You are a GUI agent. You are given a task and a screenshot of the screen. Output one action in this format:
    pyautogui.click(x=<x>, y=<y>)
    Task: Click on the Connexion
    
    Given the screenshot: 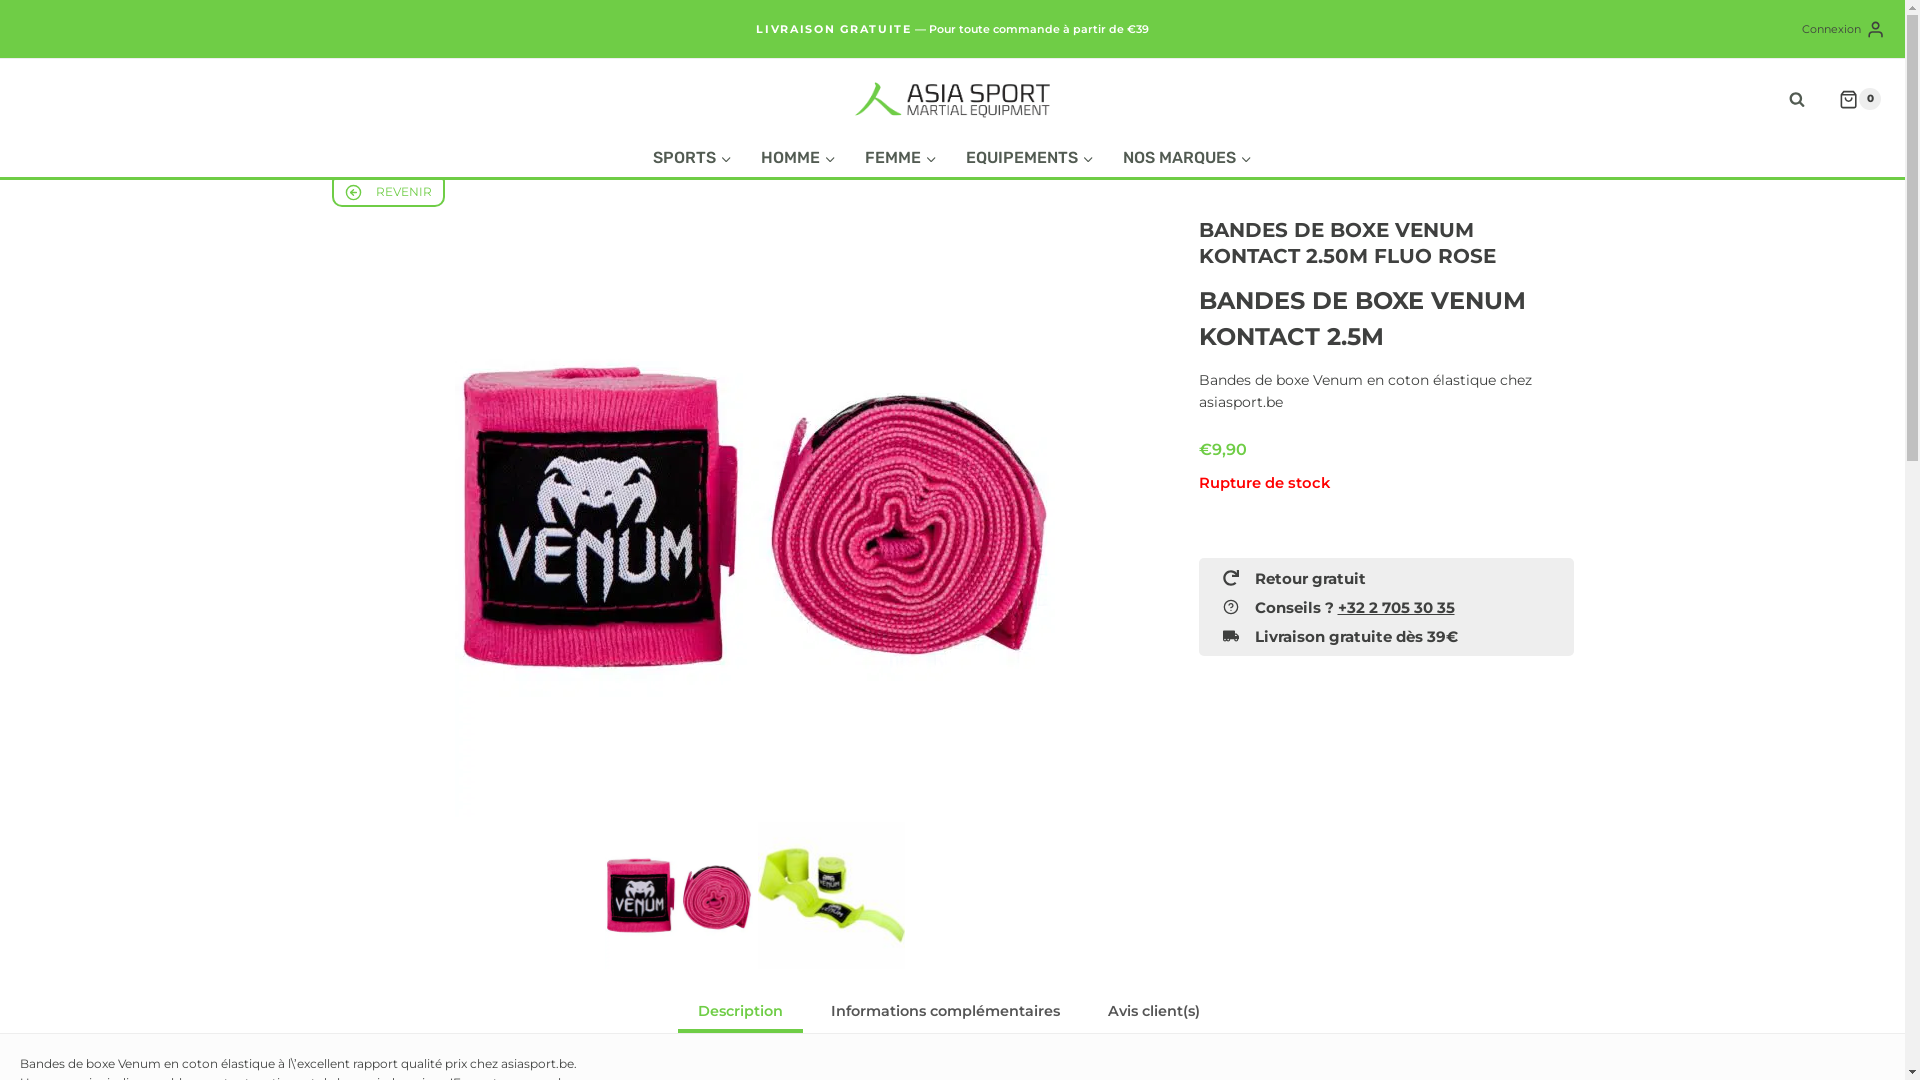 What is the action you would take?
    pyautogui.click(x=1844, y=29)
    